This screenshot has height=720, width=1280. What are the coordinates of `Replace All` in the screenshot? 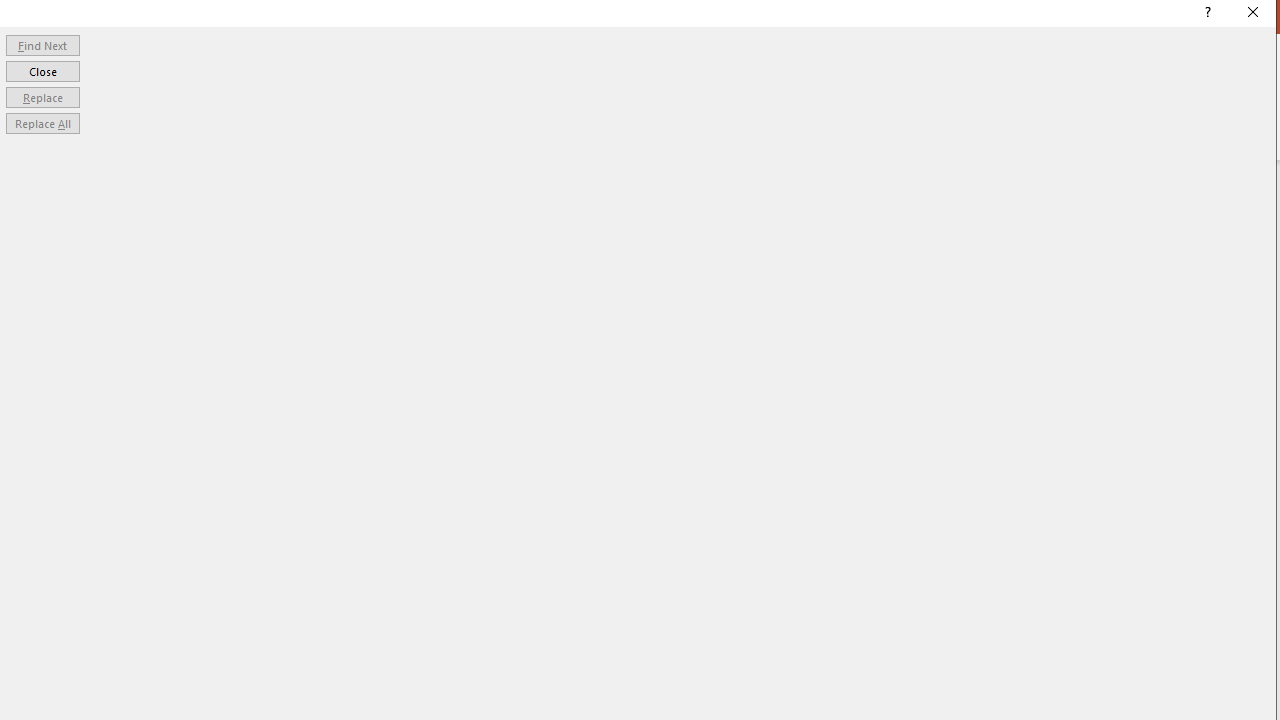 It's located at (42, 124).